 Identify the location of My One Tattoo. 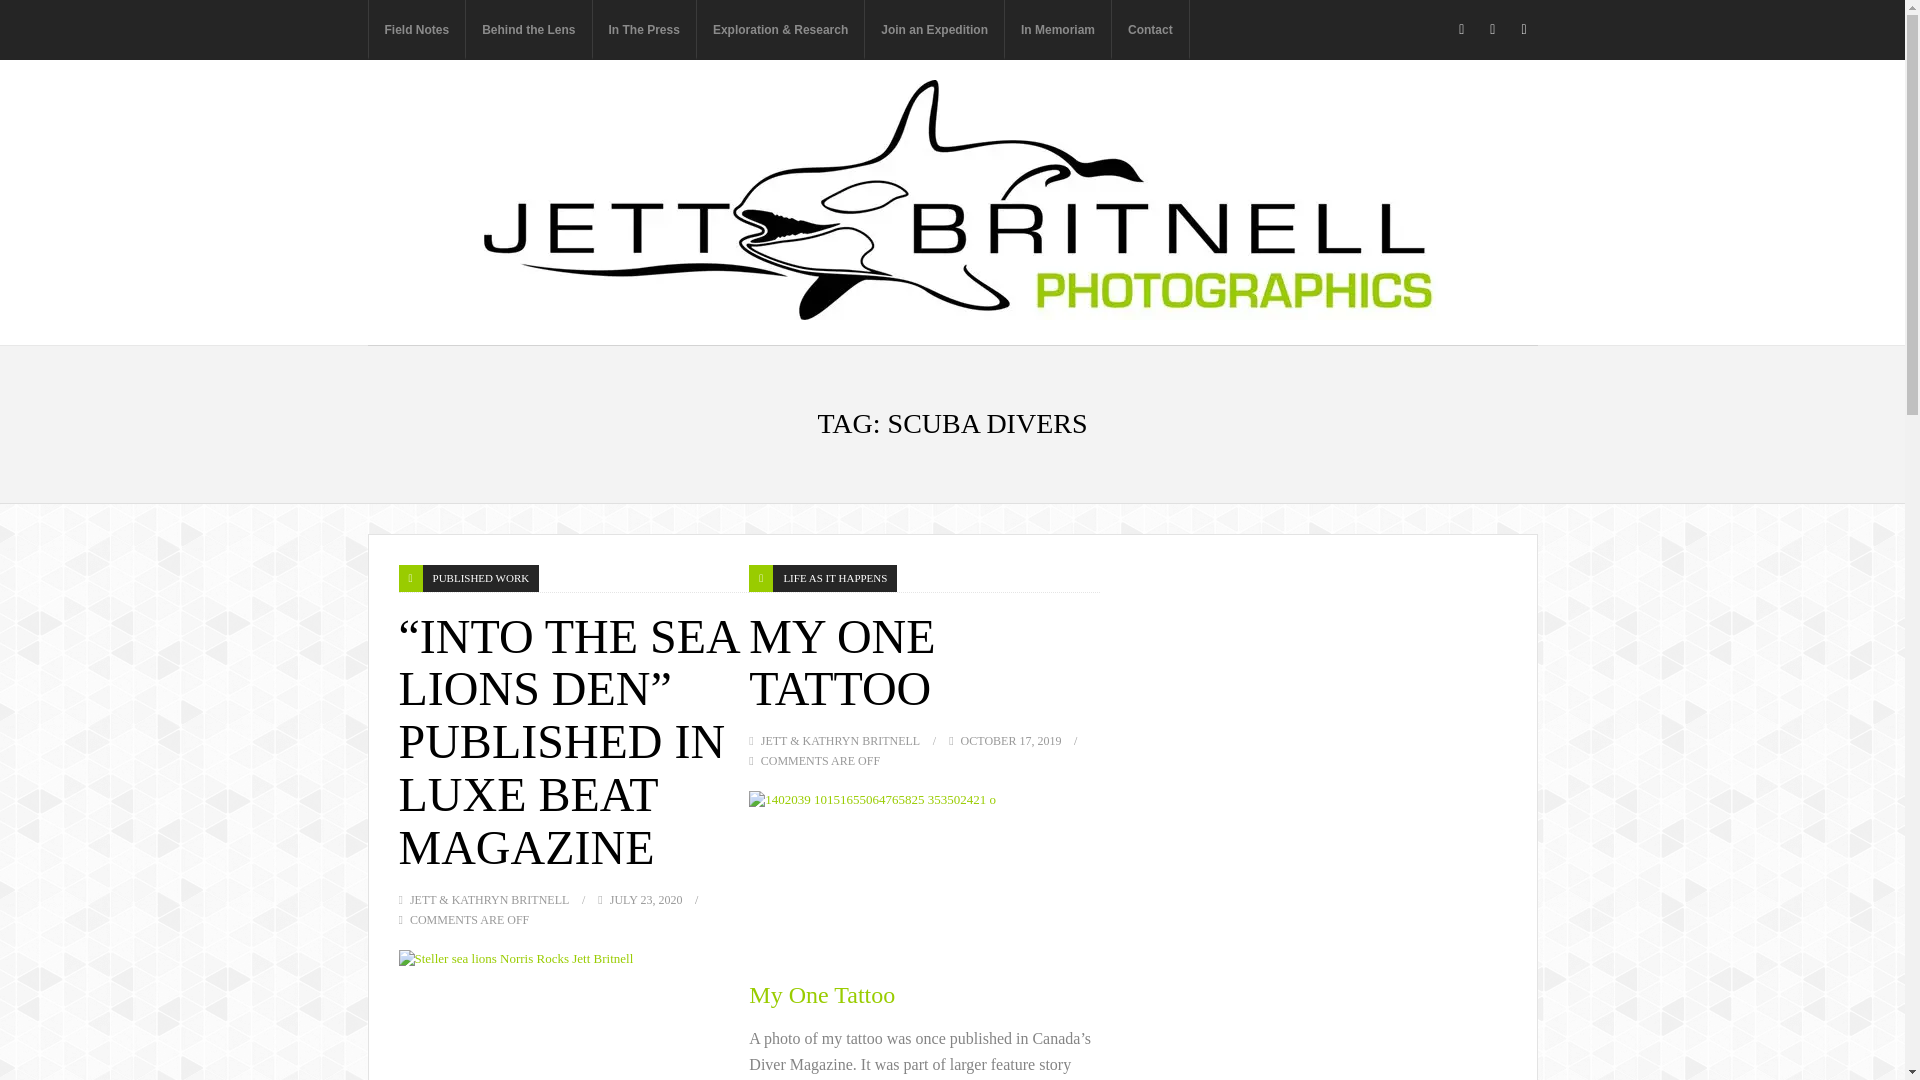
(842, 663).